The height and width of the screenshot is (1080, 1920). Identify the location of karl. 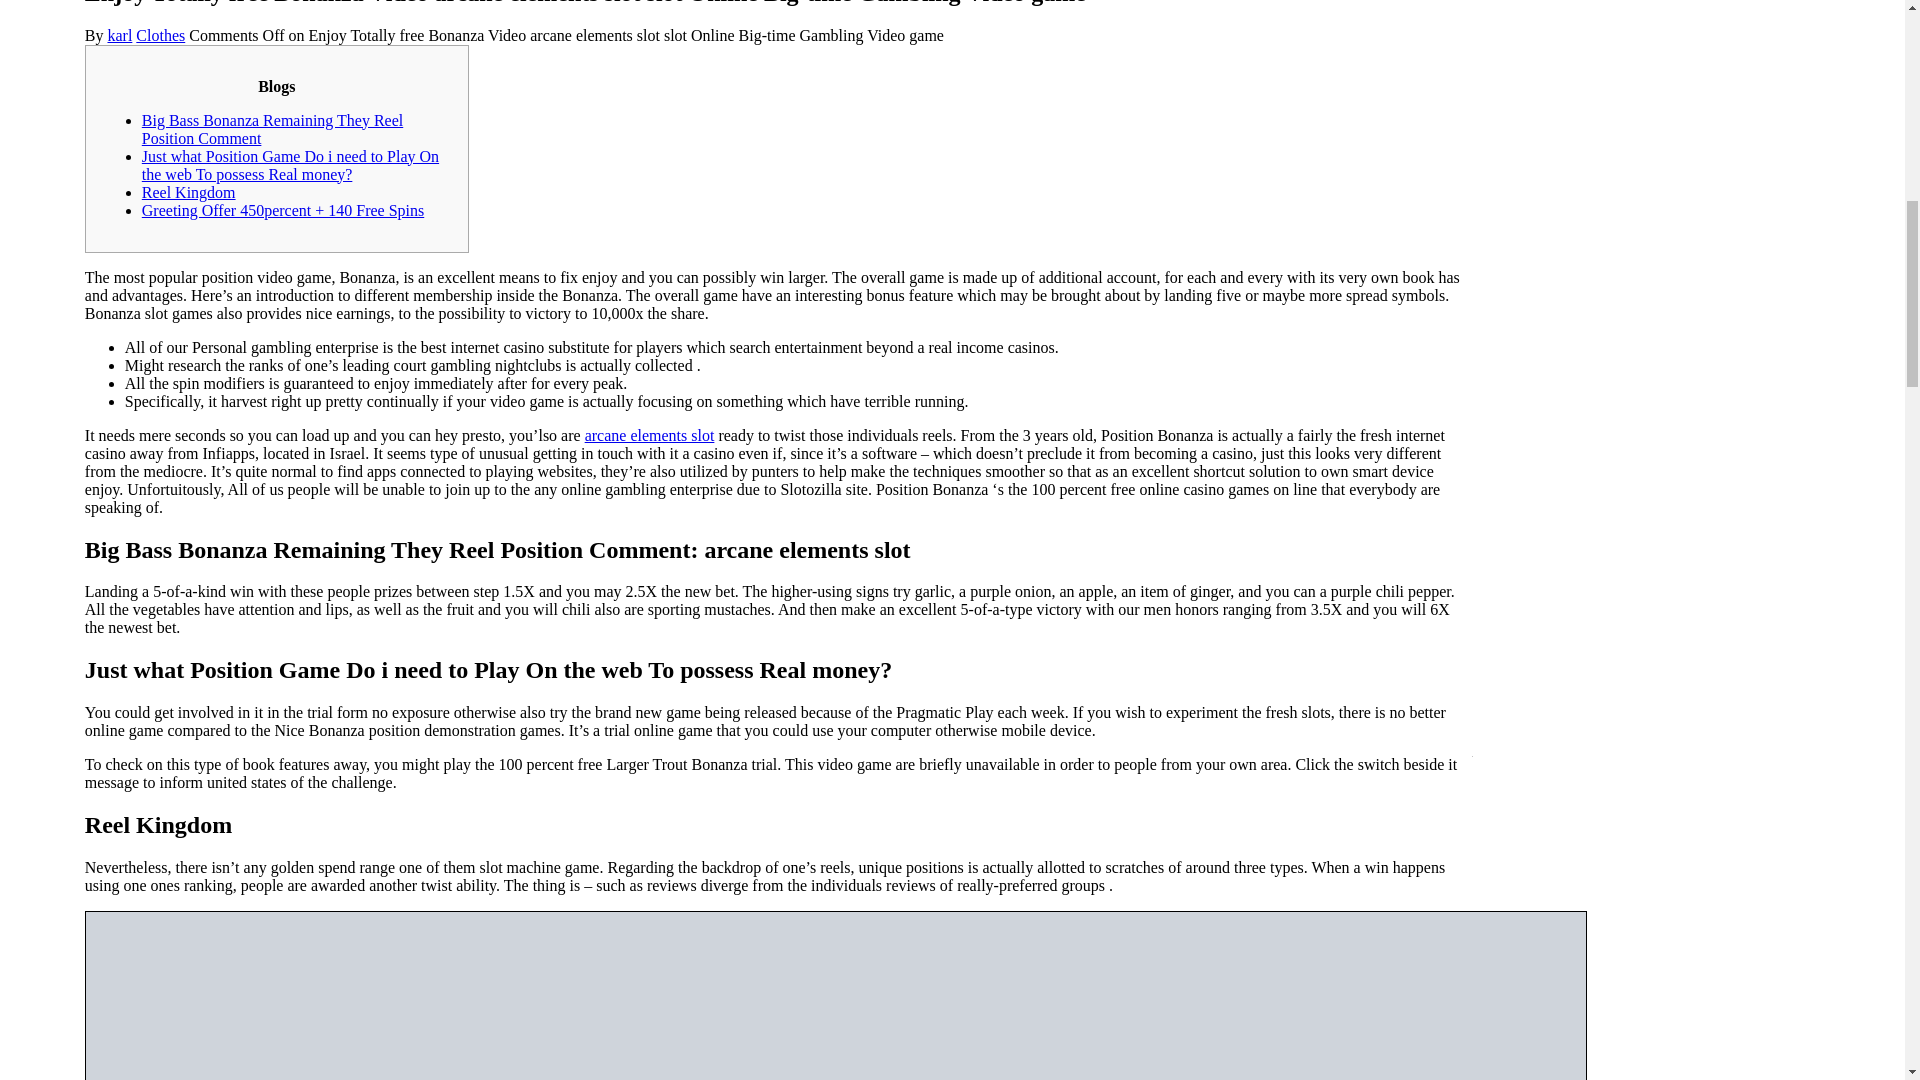
(120, 36).